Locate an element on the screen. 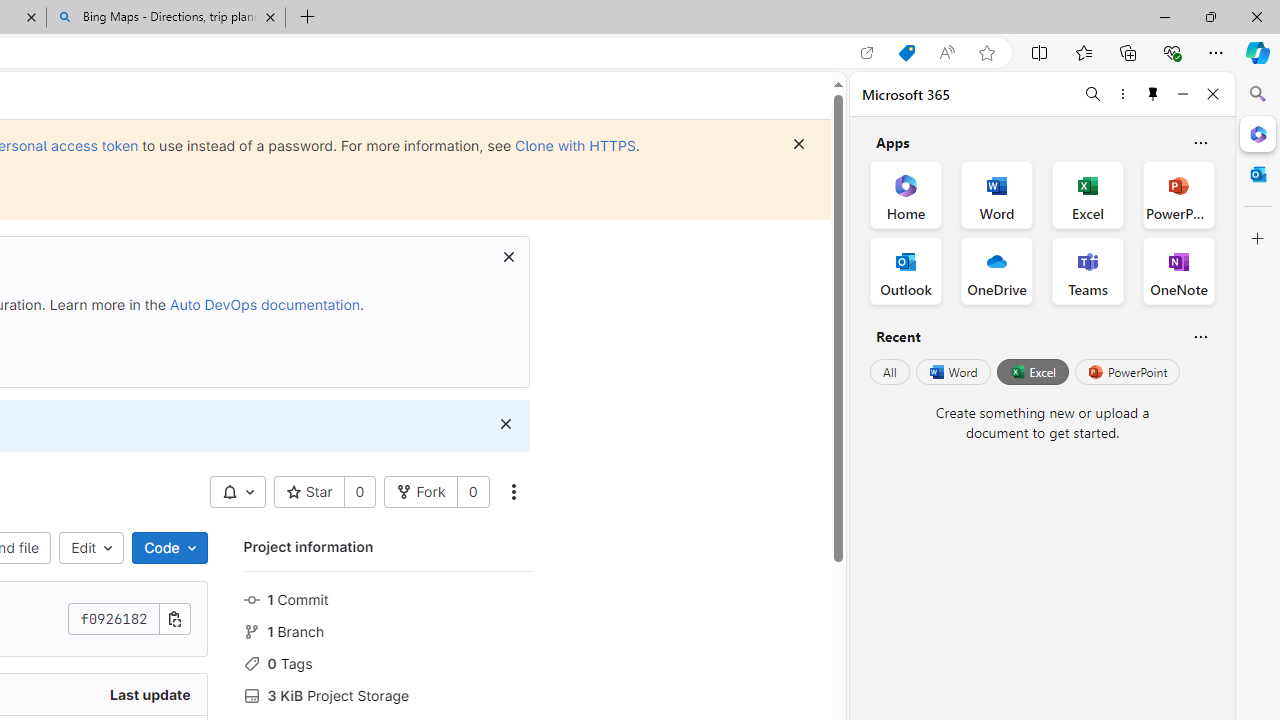  Is this helpful? is located at coordinates (1200, 336).